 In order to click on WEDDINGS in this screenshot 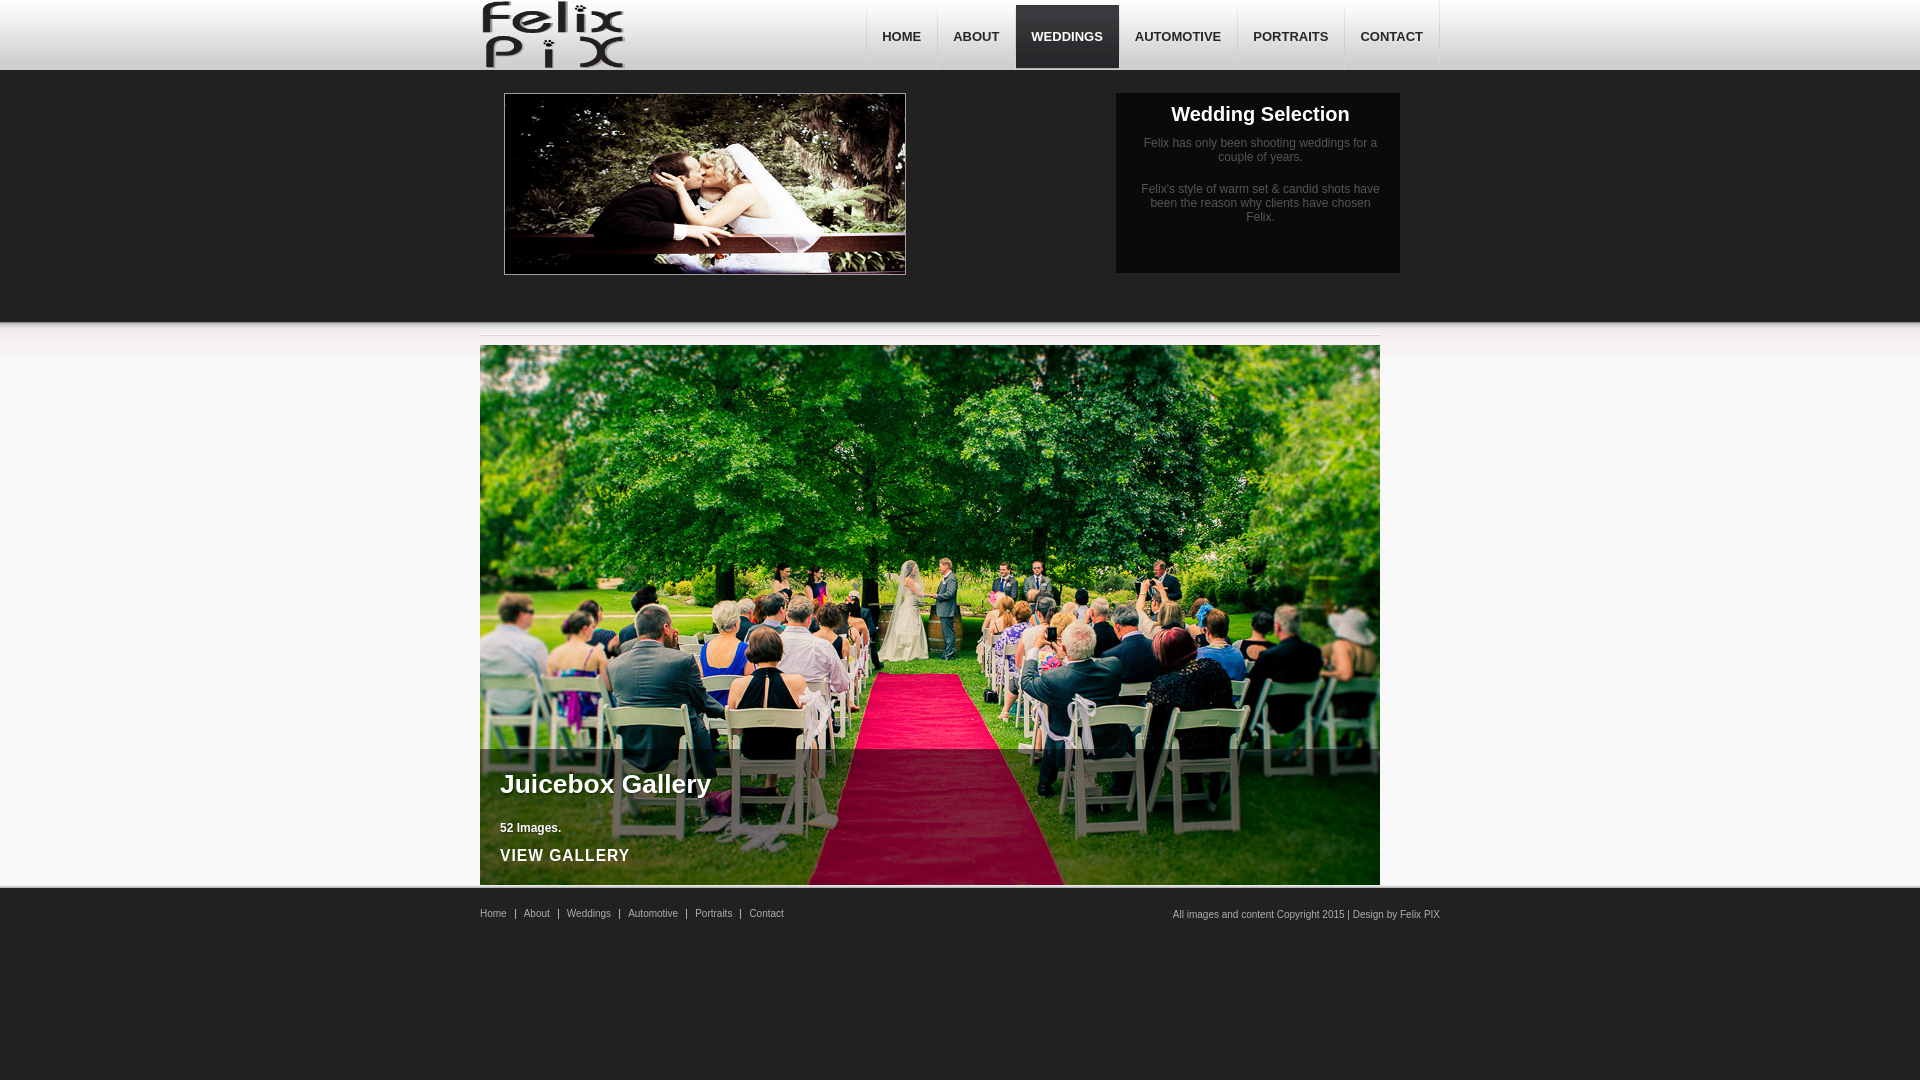, I will do `click(1068, 37)`.